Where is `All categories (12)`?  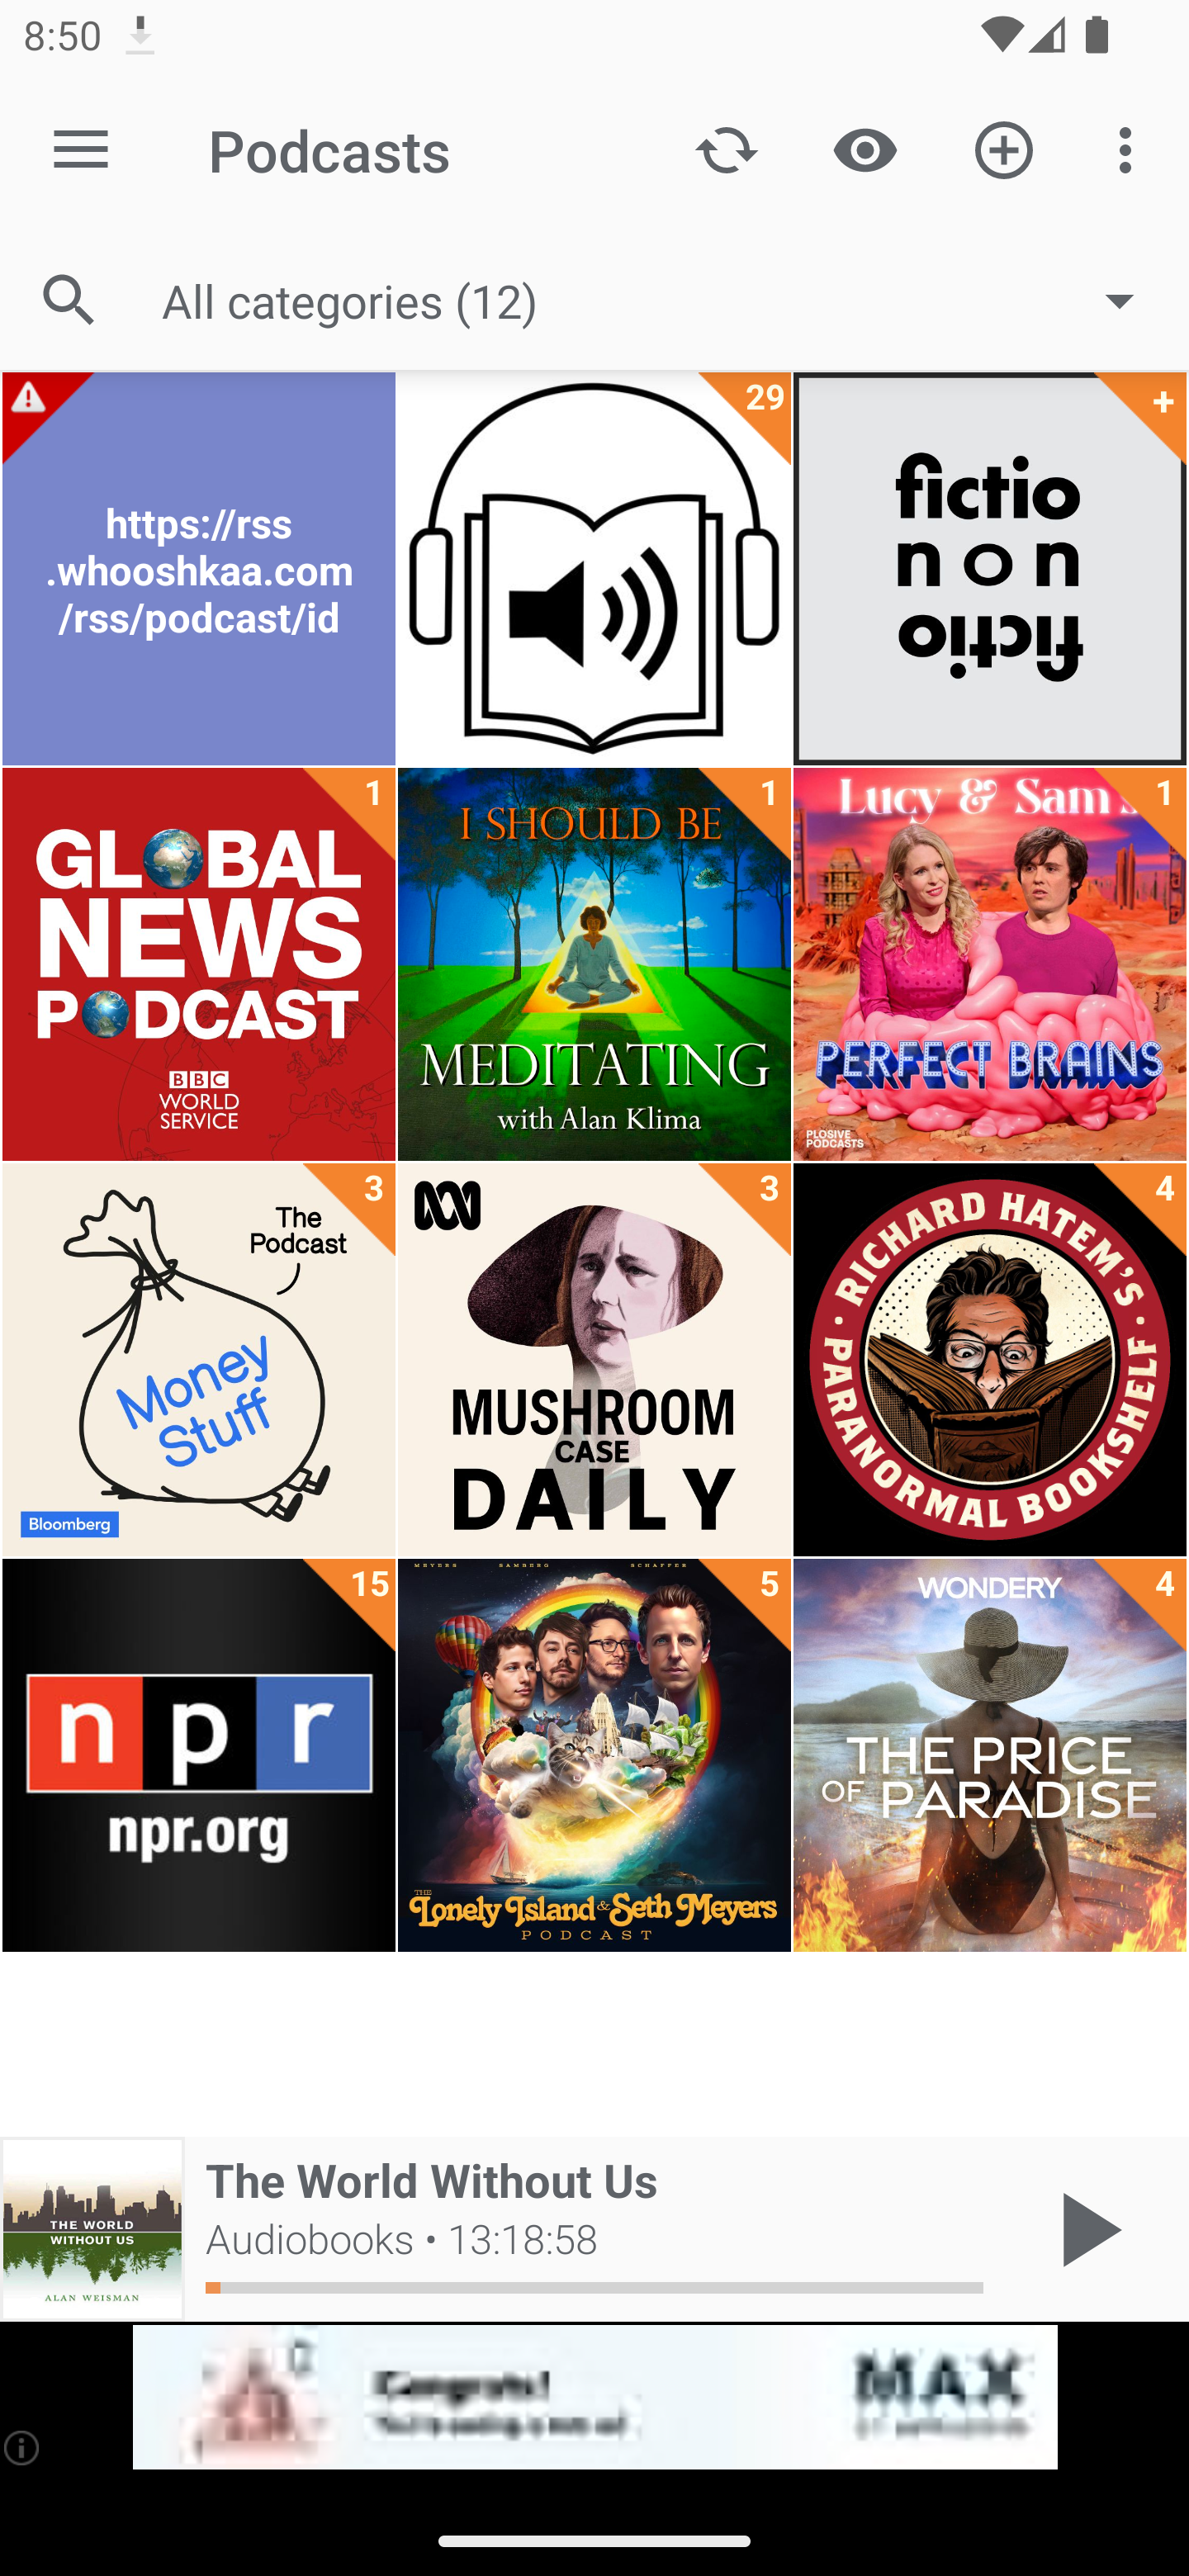 All categories (12) is located at coordinates (664, 300).